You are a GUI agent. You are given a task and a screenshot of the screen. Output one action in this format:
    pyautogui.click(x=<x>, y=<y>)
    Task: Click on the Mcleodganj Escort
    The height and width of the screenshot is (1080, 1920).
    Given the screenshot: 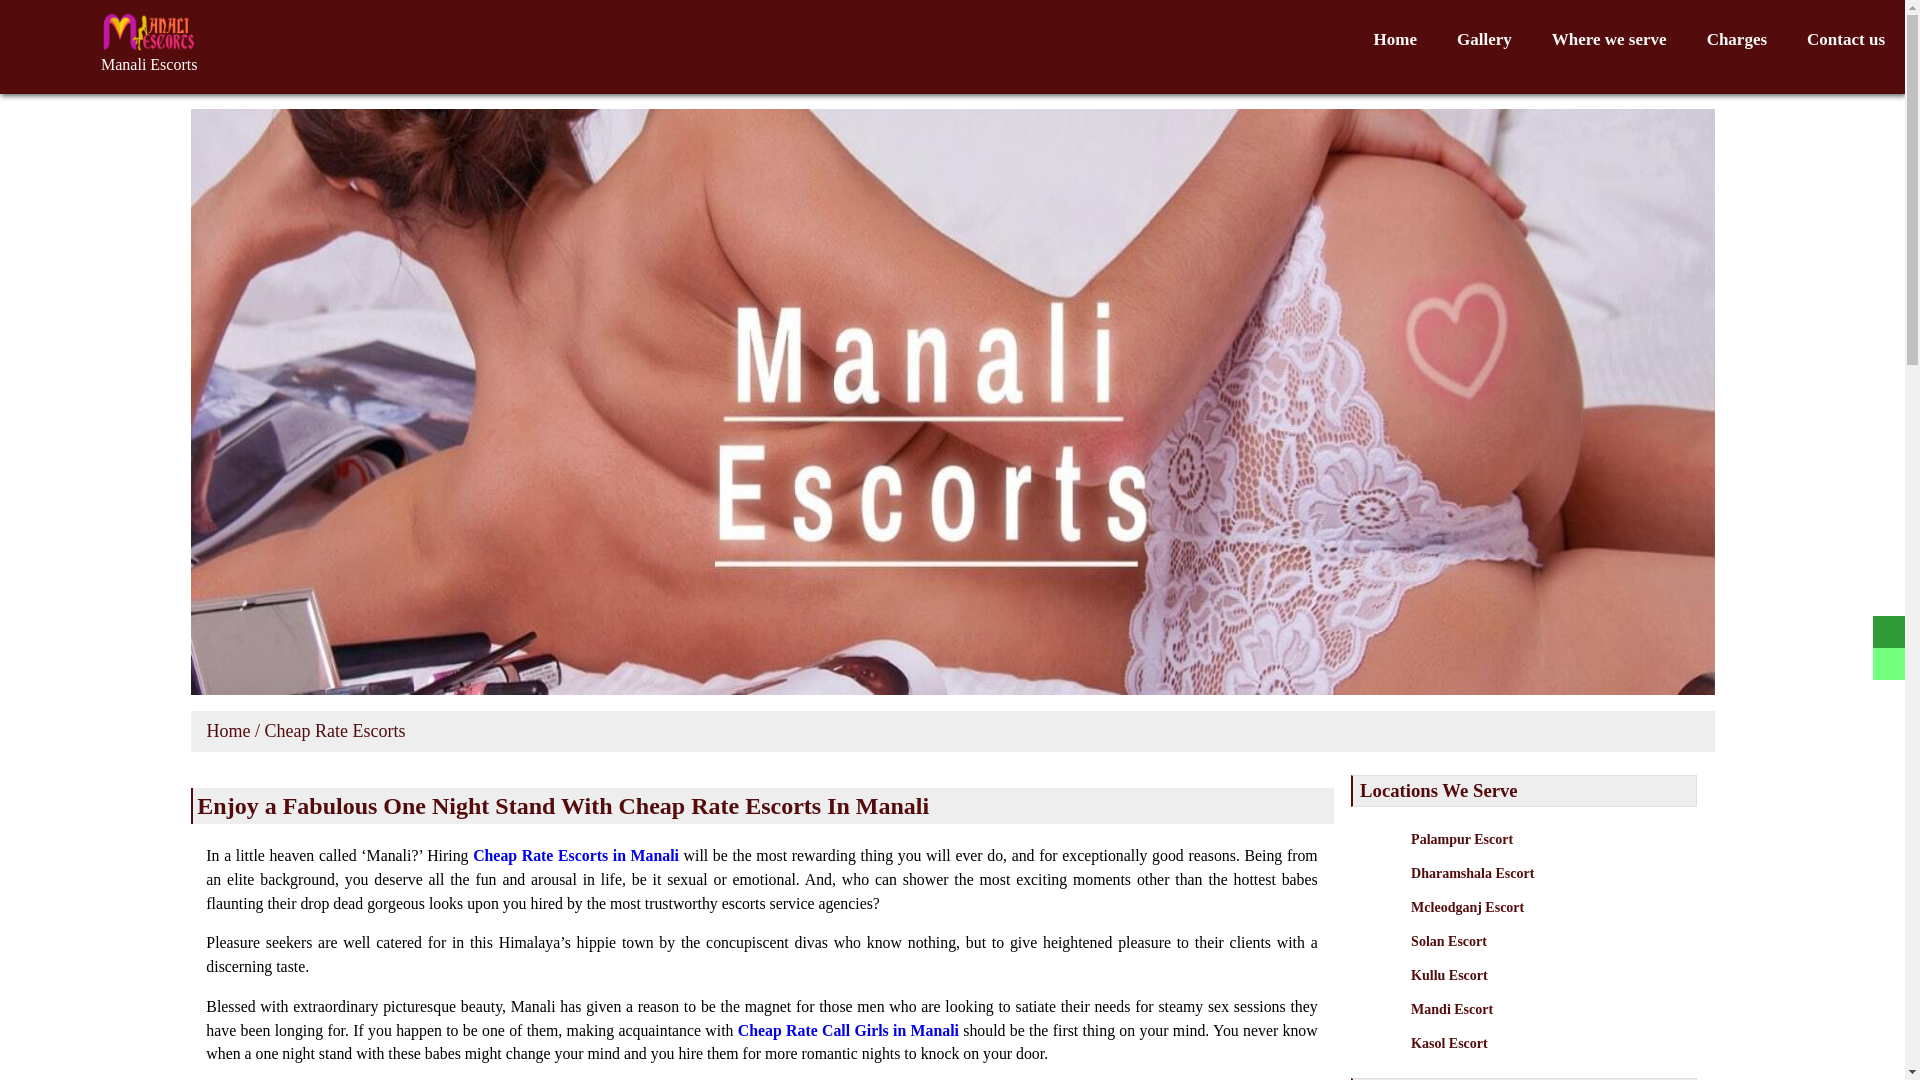 What is the action you would take?
    pyautogui.click(x=1543, y=925)
    